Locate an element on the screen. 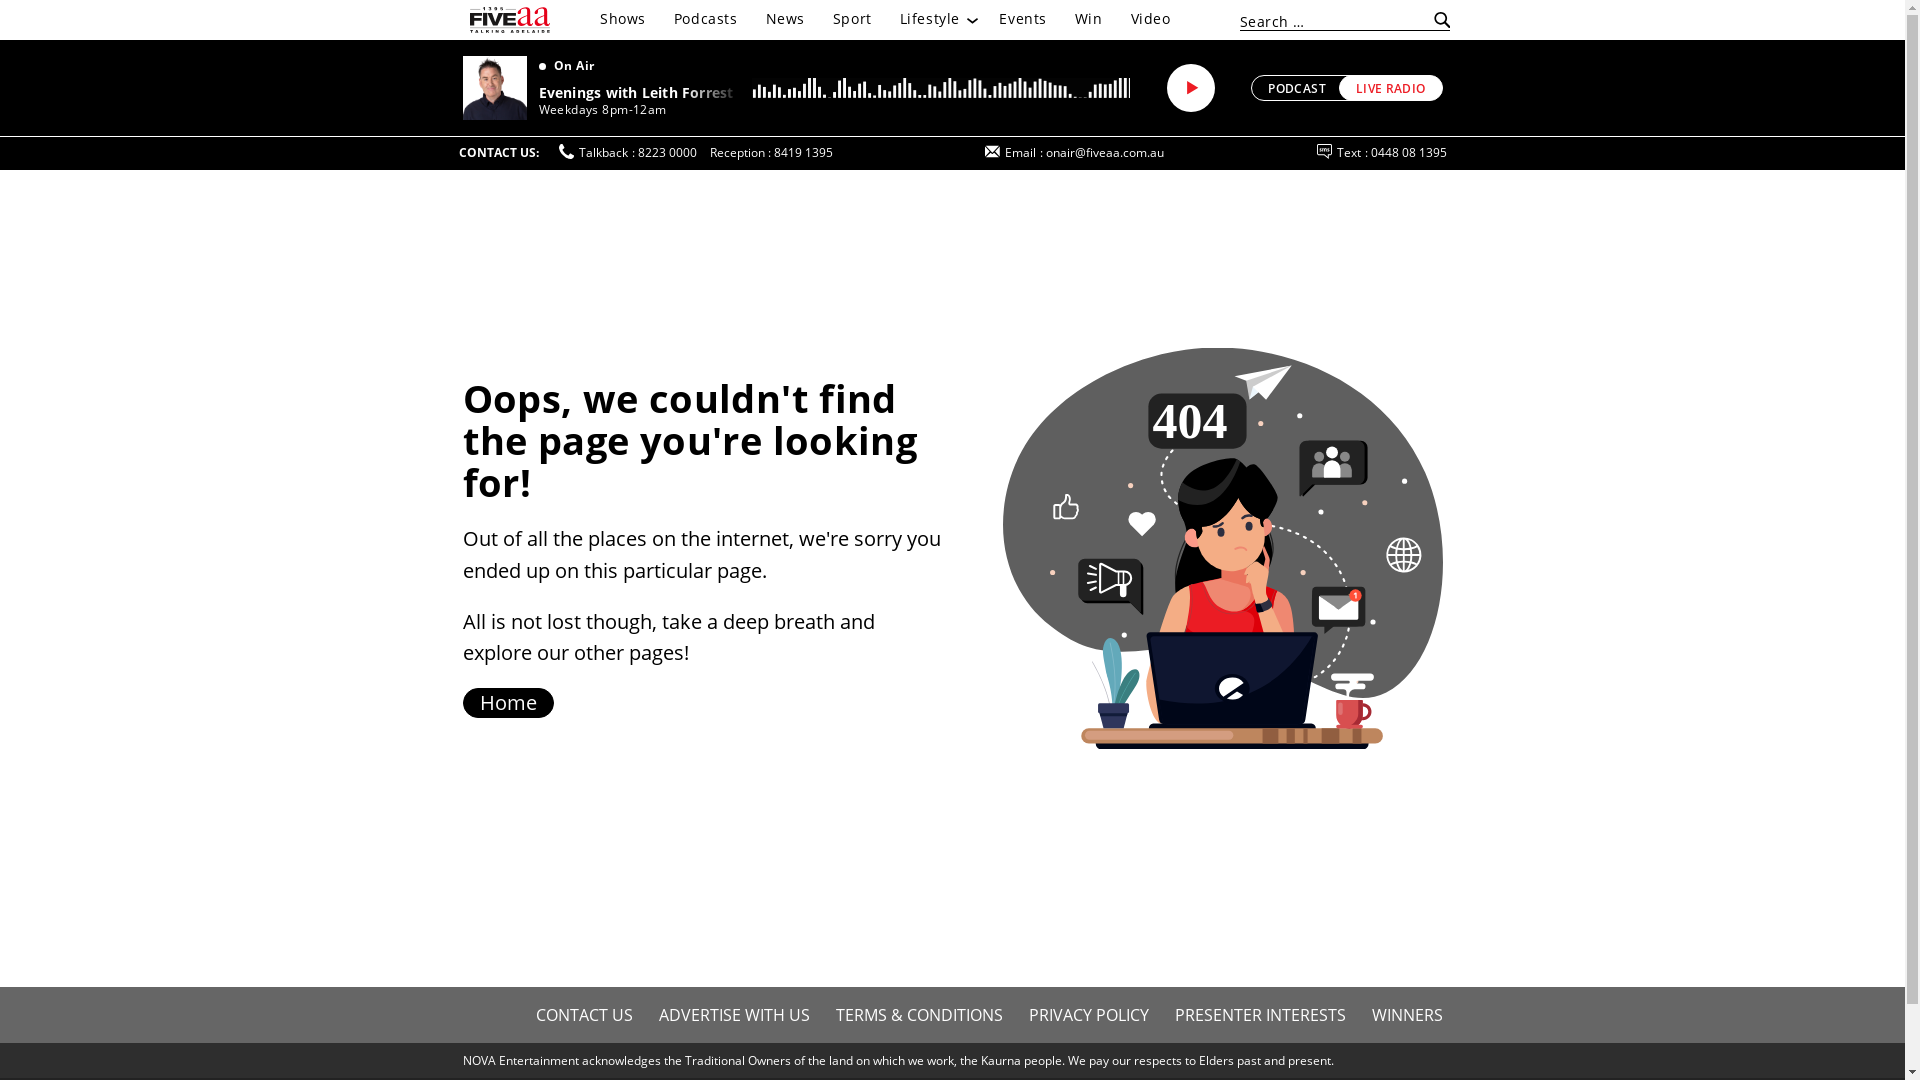 Image resolution: width=1920 pixels, height=1080 pixels. FIVEaa is located at coordinates (510, 20).